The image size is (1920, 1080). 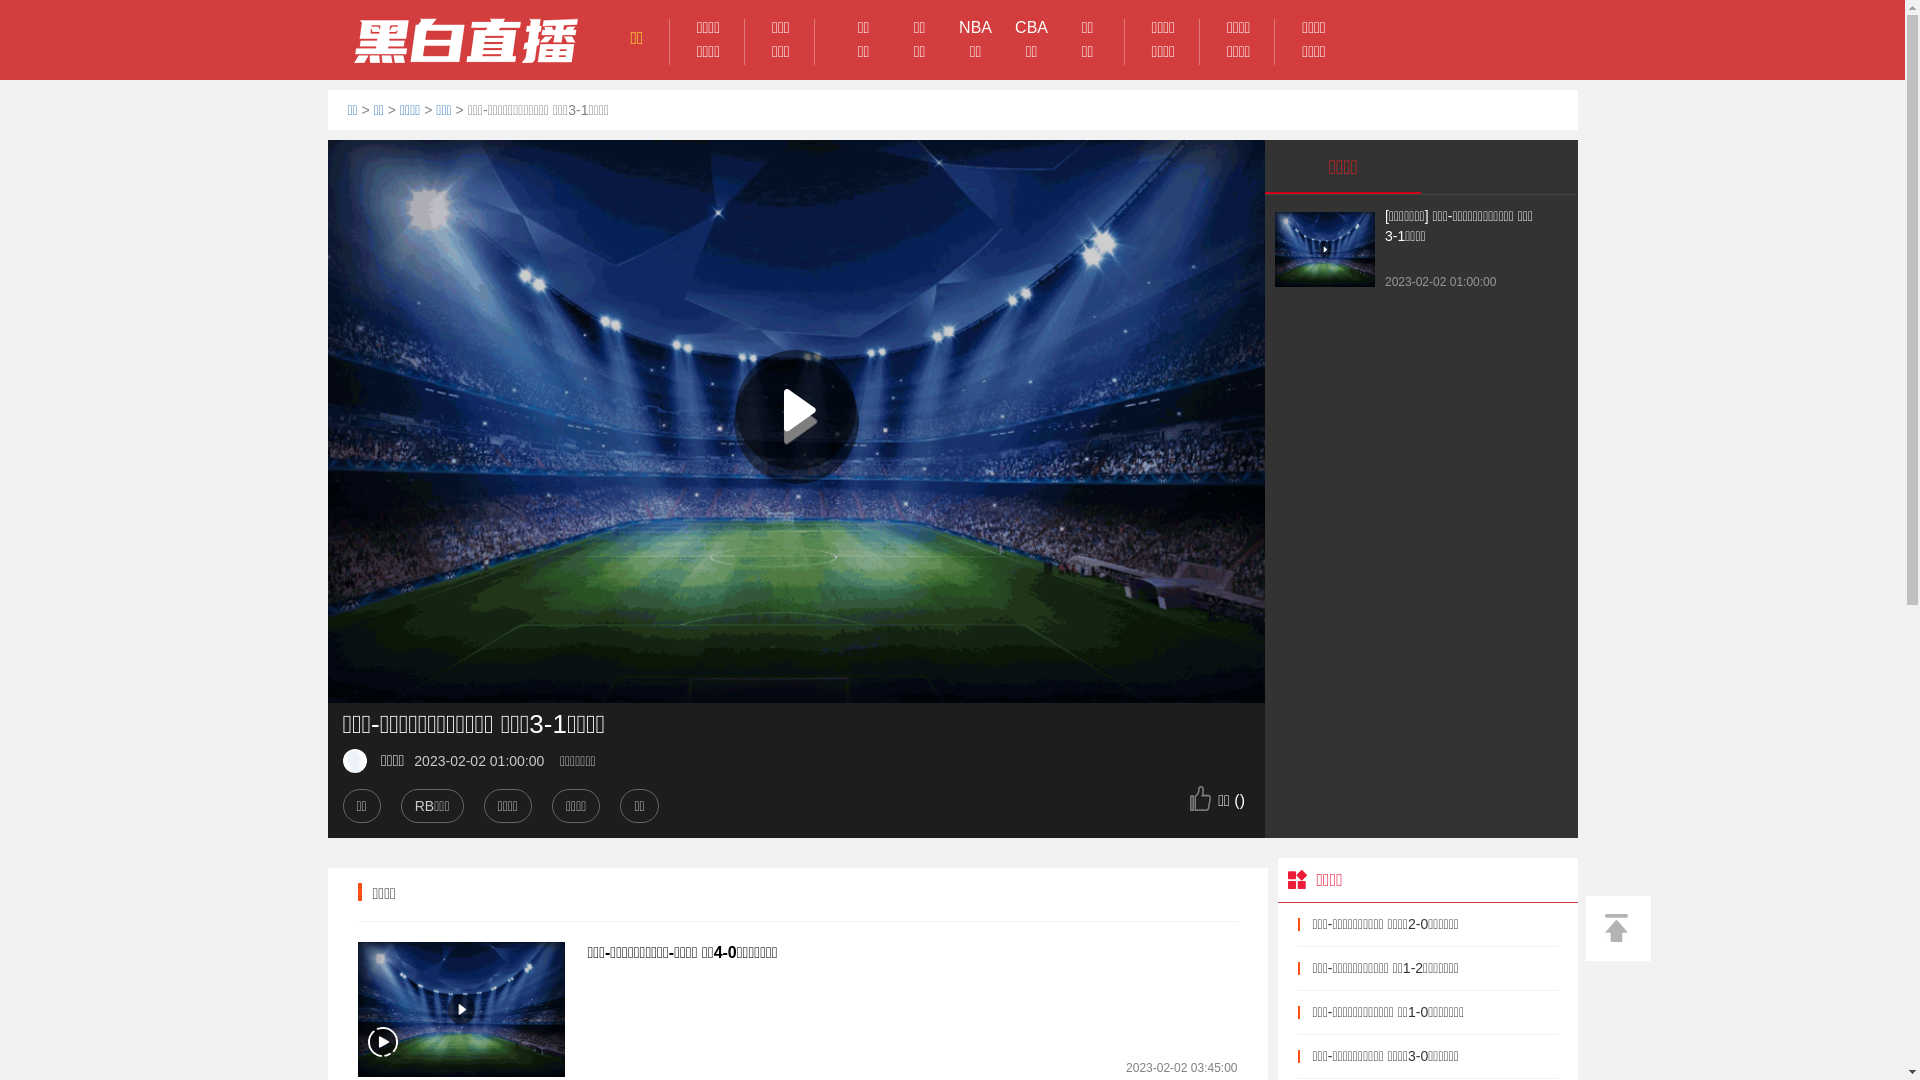 What do you see at coordinates (1032, 28) in the screenshot?
I see `CBA` at bounding box center [1032, 28].